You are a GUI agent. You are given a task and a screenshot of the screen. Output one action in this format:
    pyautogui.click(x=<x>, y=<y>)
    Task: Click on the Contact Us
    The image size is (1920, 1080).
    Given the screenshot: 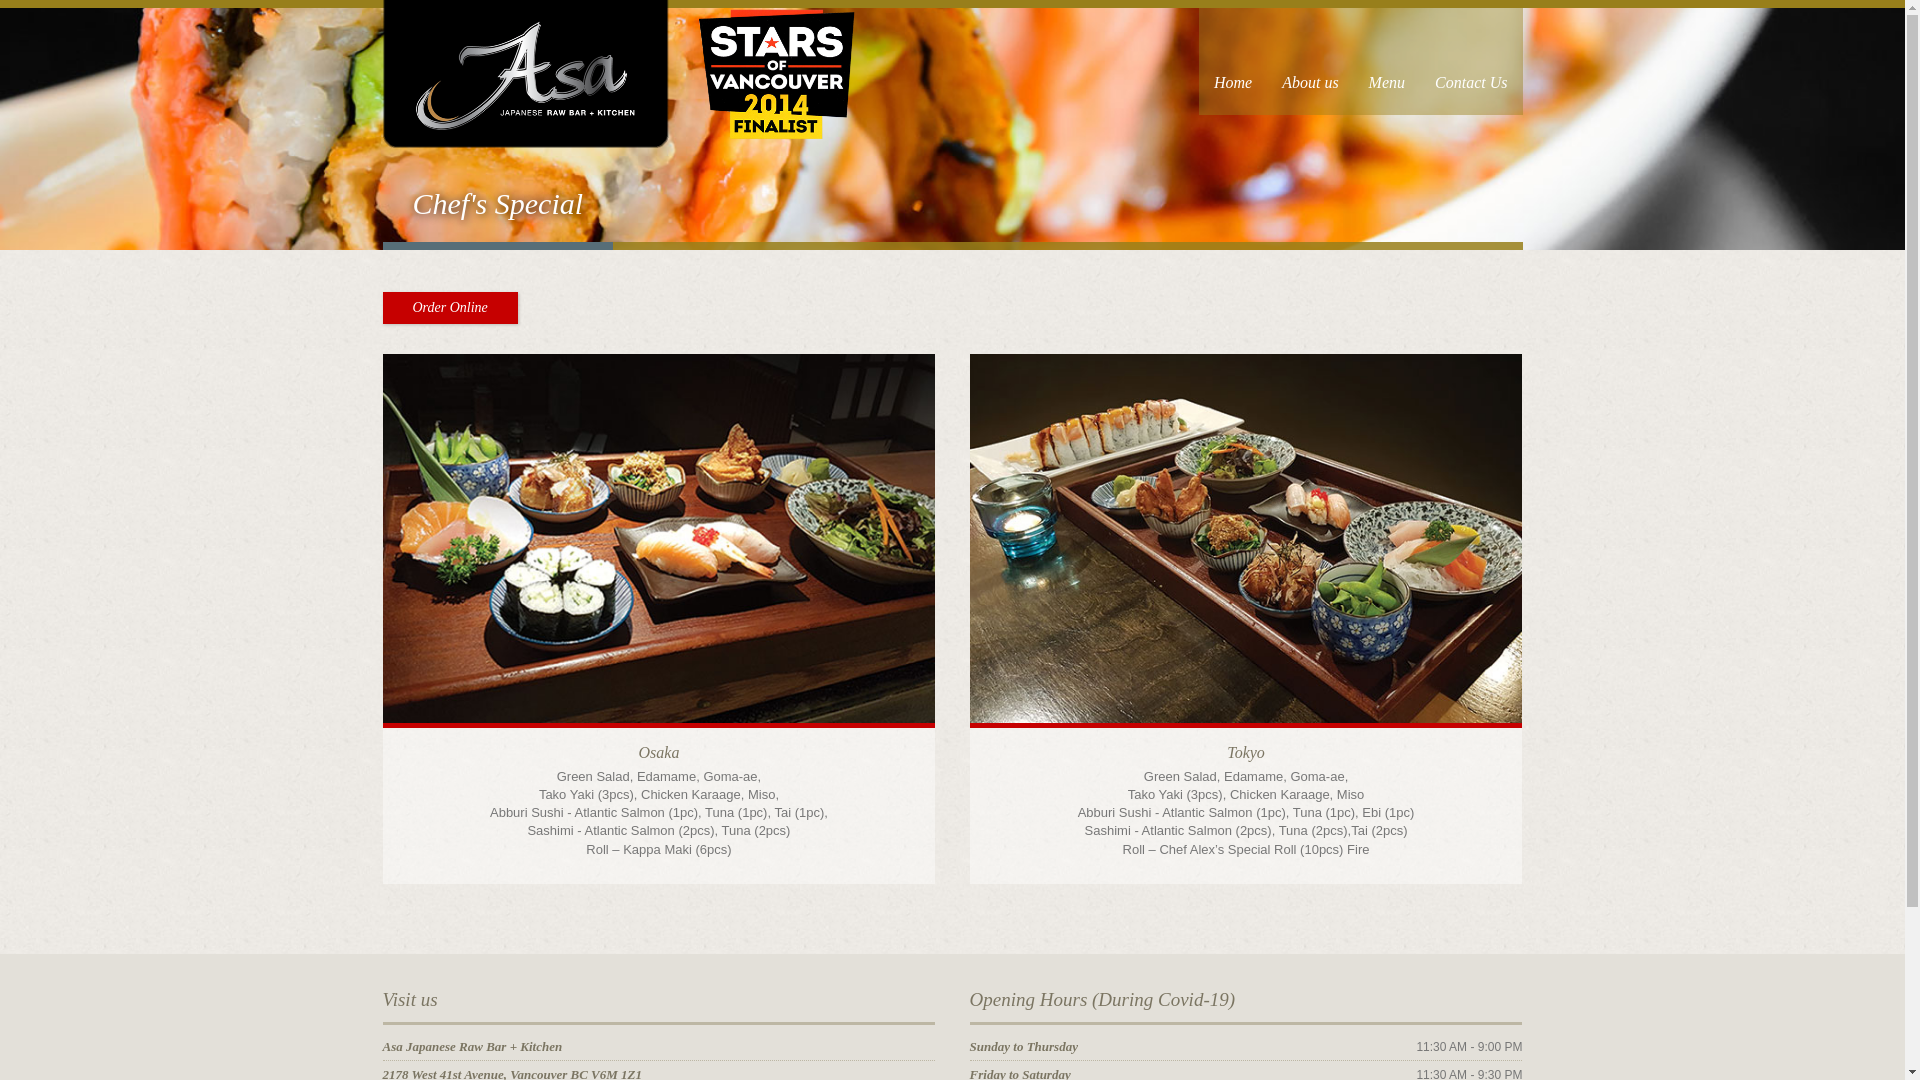 What is the action you would take?
    pyautogui.click(x=1471, y=58)
    